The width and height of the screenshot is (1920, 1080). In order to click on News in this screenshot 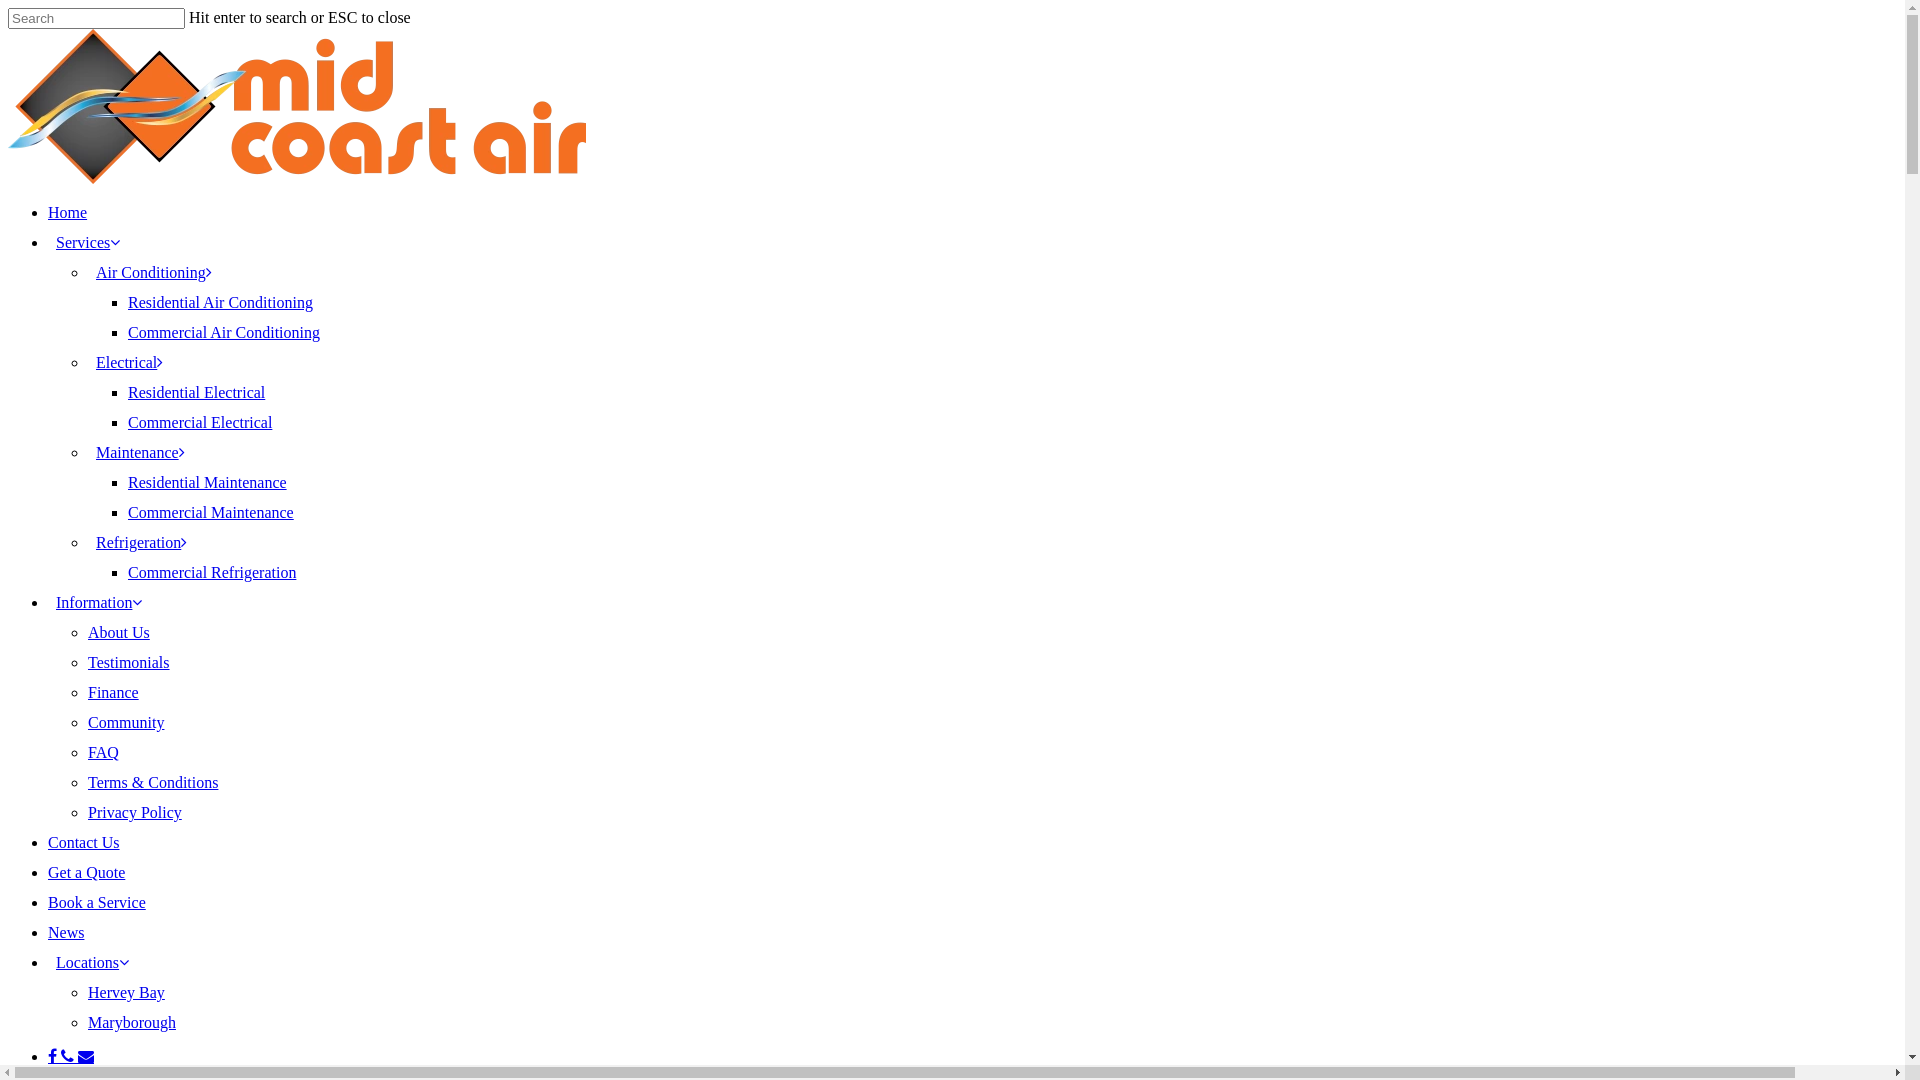, I will do `click(66, 932)`.